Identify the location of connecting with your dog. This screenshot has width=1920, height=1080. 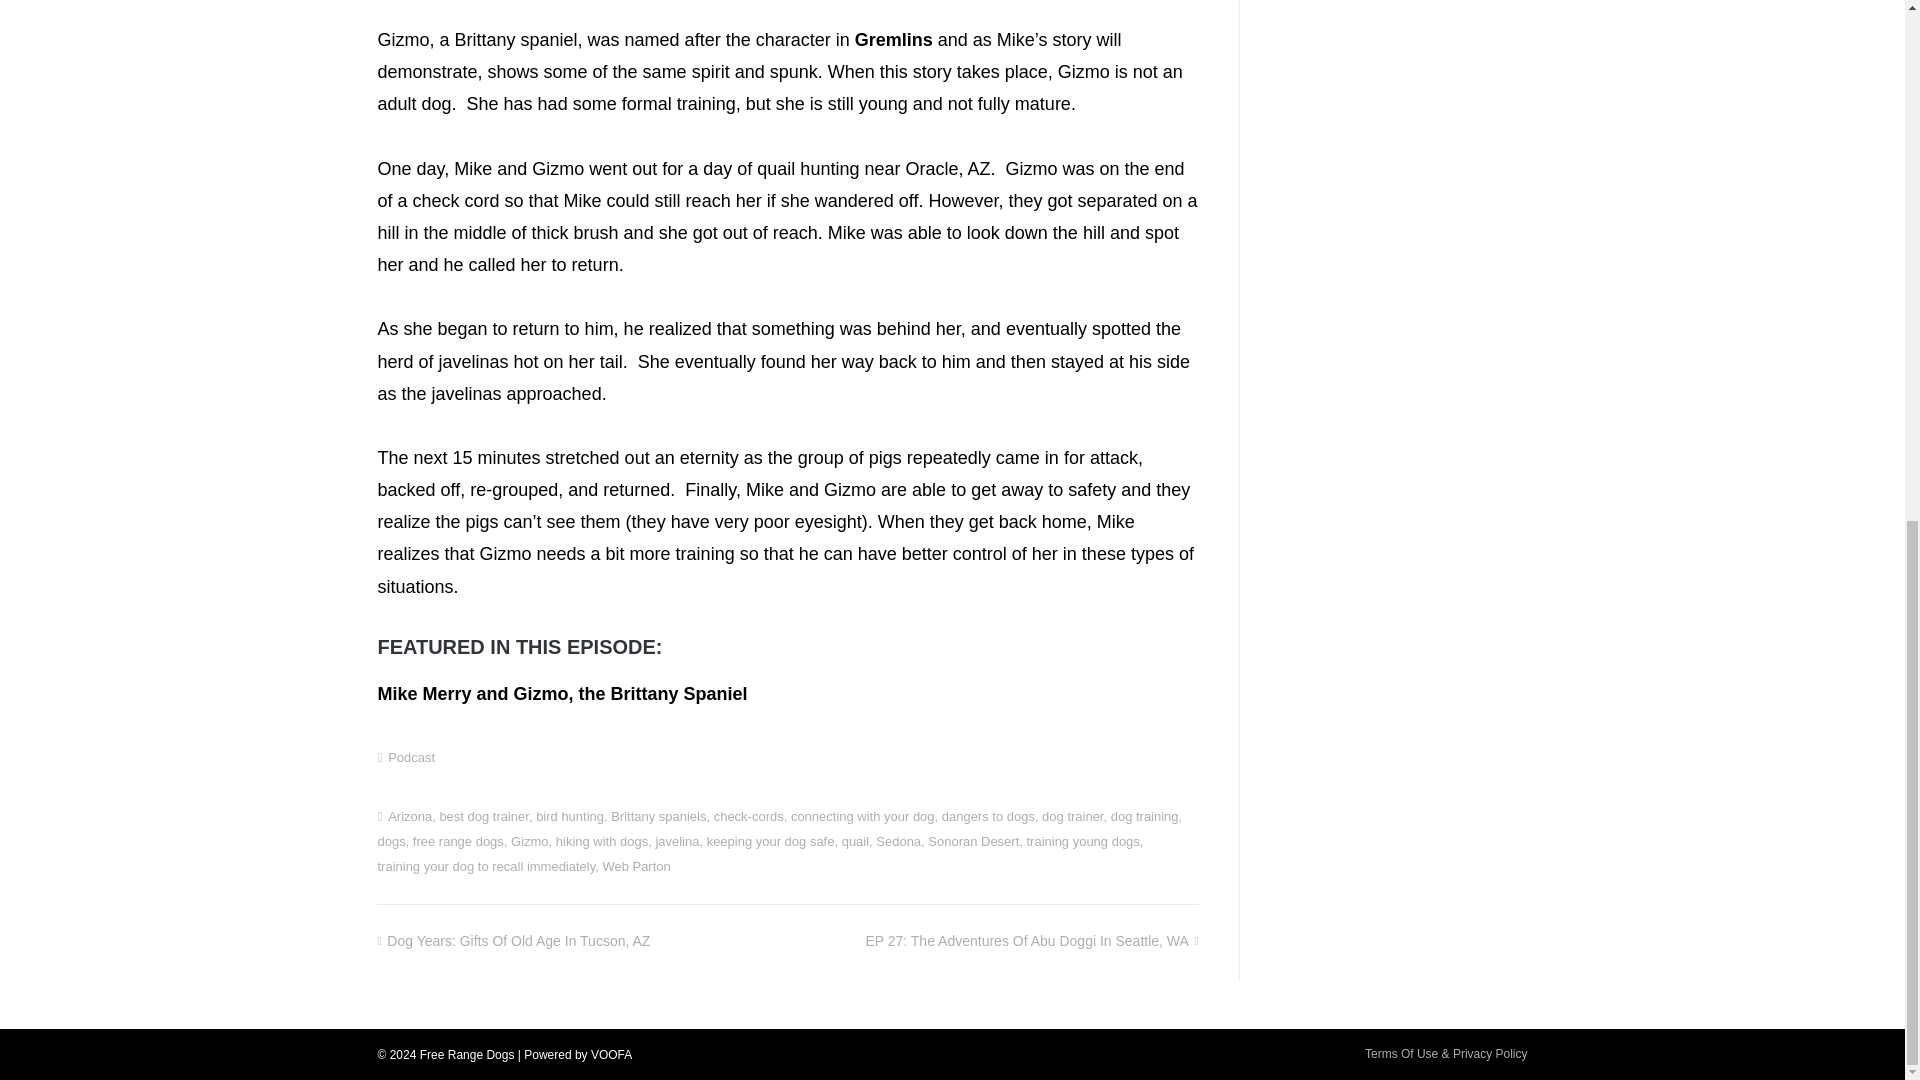
(863, 816).